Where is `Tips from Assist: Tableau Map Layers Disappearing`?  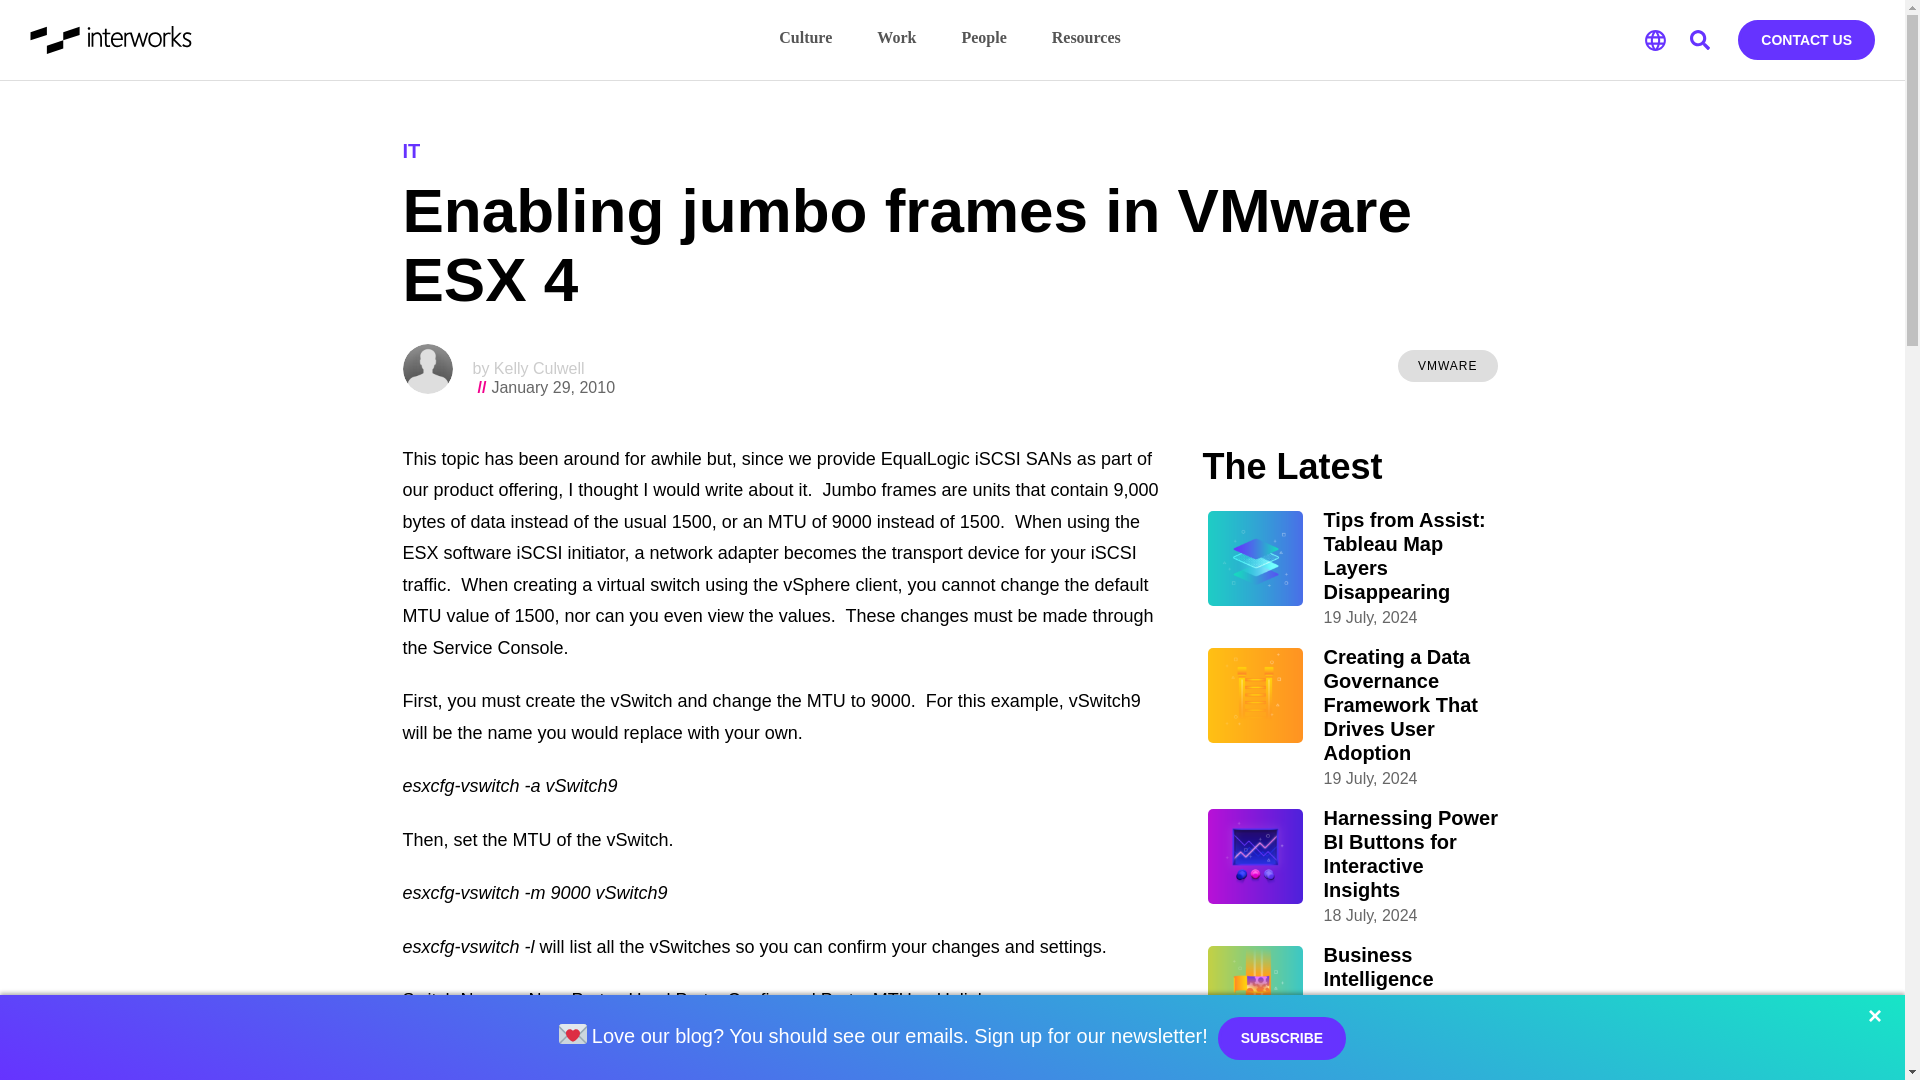 Tips from Assist: Tableau Map Layers Disappearing is located at coordinates (1414, 555).